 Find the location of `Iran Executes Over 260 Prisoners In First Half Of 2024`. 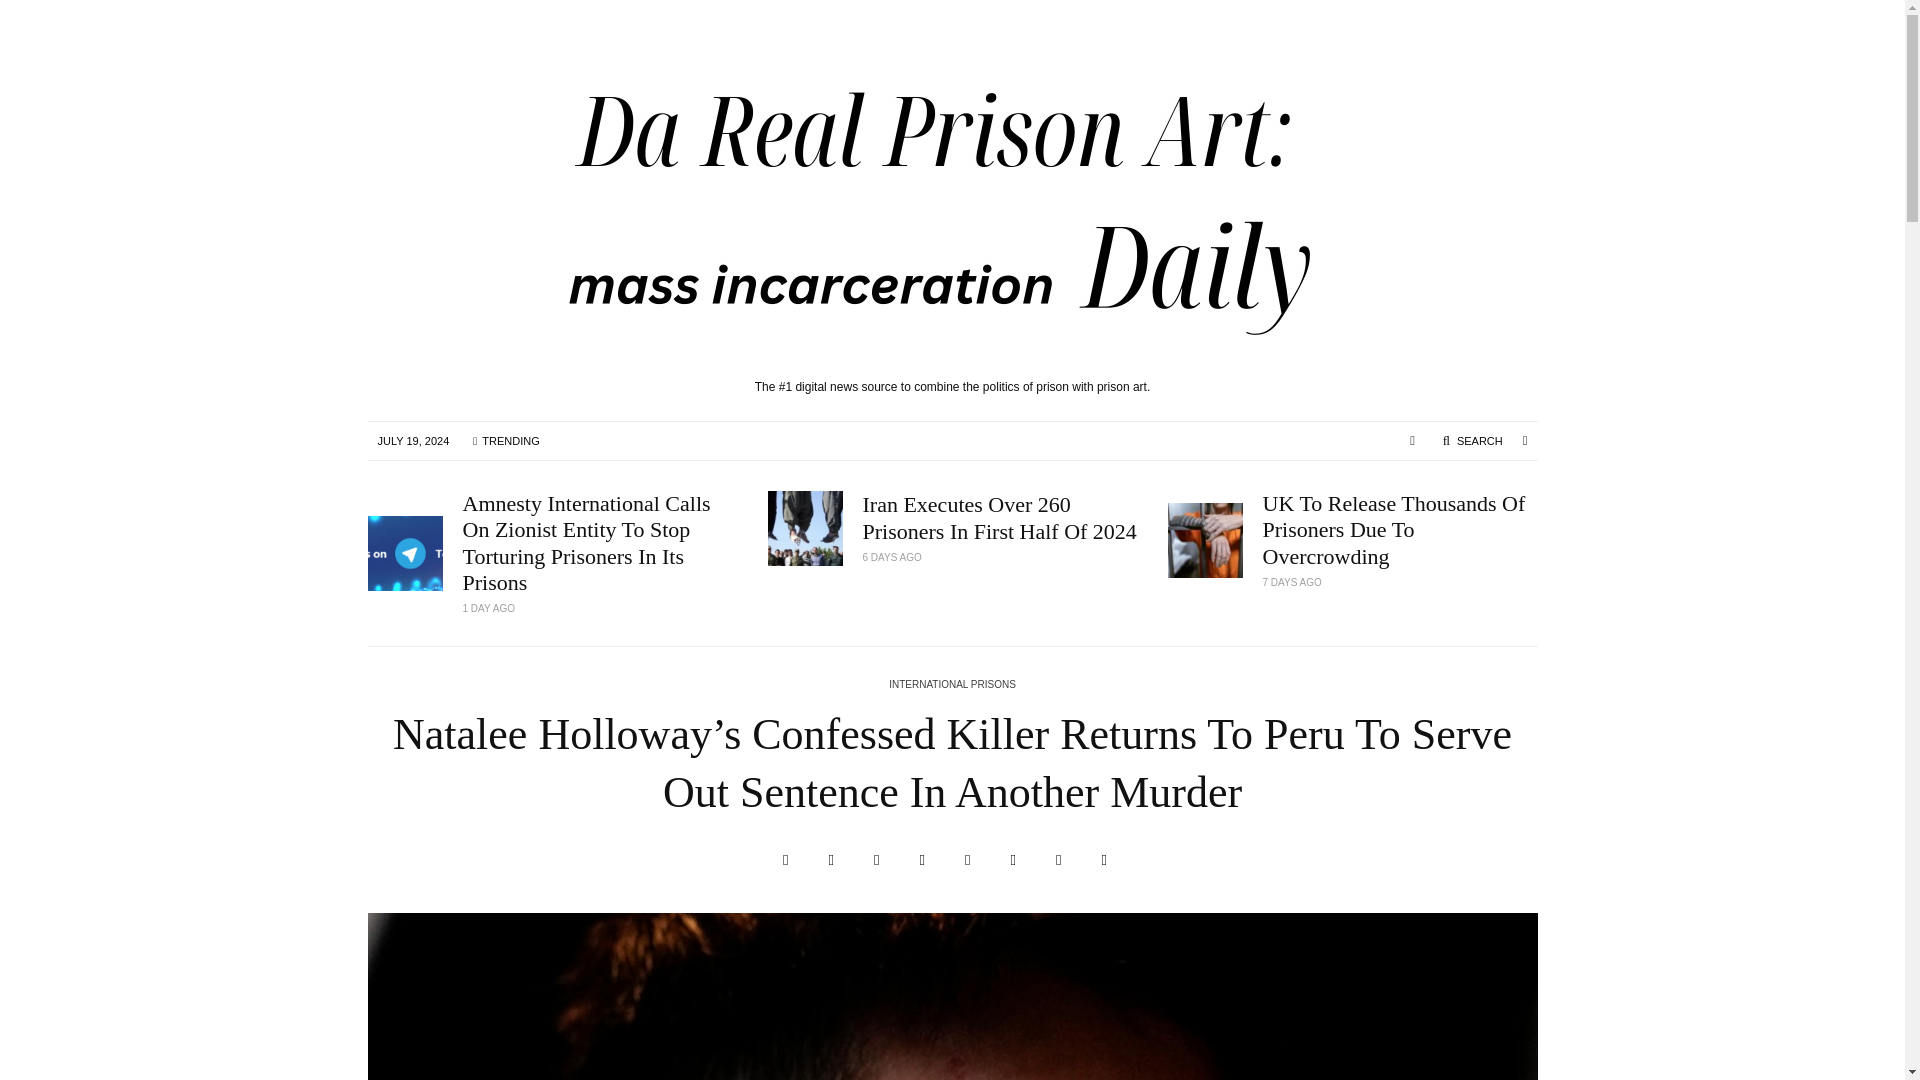

Iran Executes Over 260 Prisoners In First Half Of 2024 is located at coordinates (999, 518).